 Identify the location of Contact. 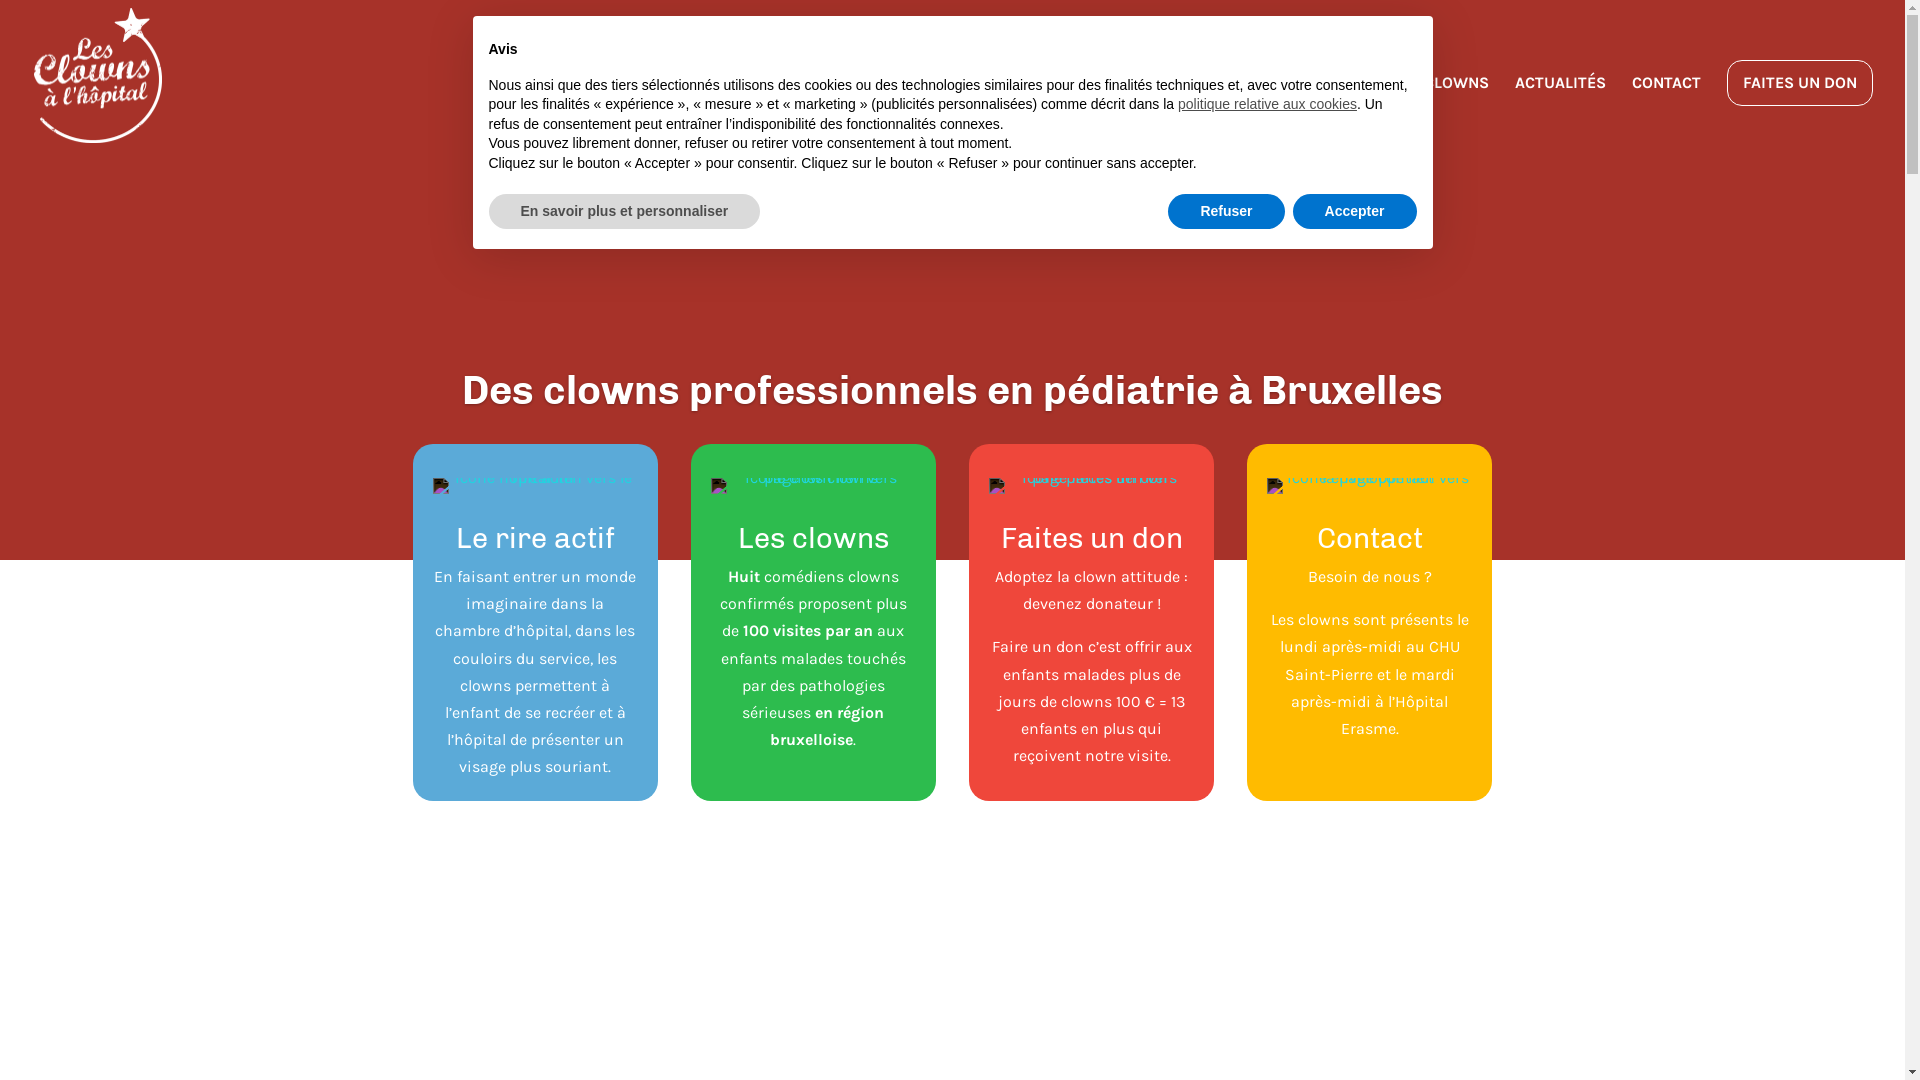
(1370, 538).